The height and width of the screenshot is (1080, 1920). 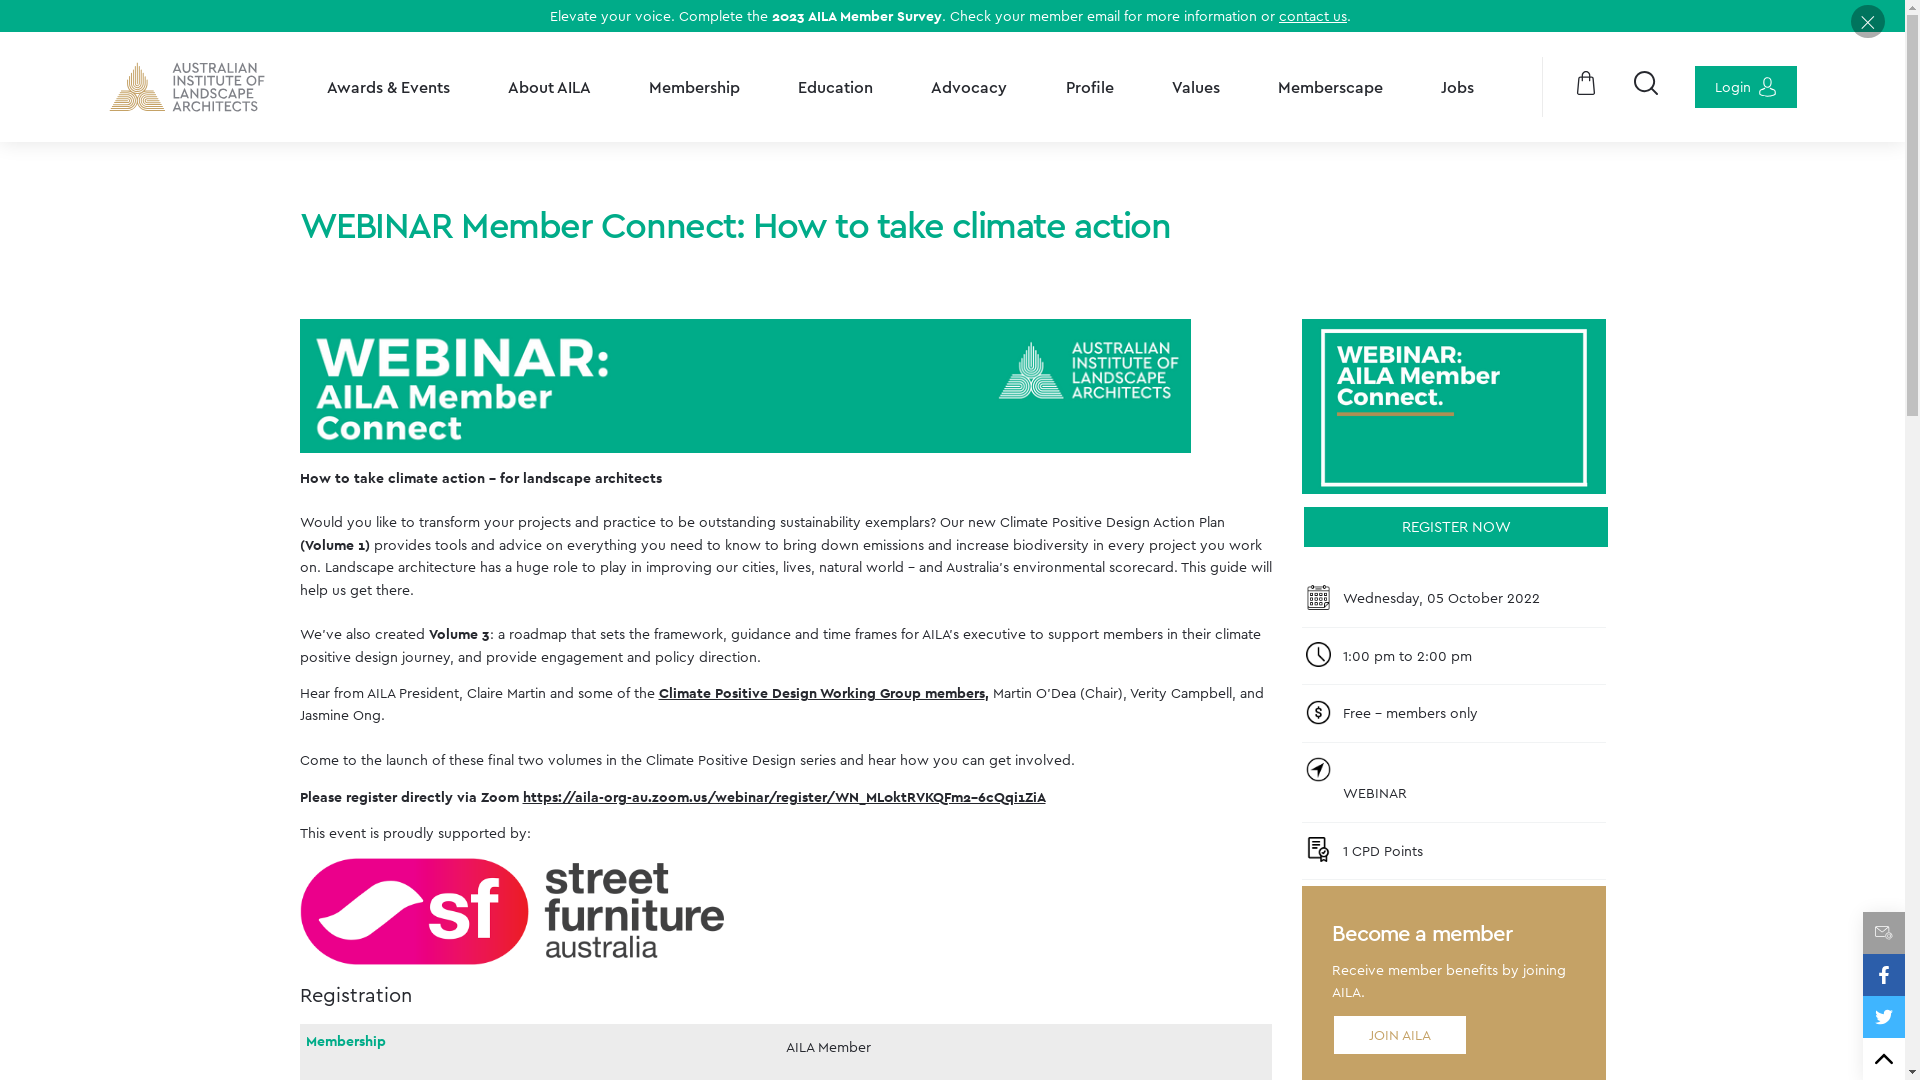 I want to click on Awards & Events, so click(x=388, y=87).